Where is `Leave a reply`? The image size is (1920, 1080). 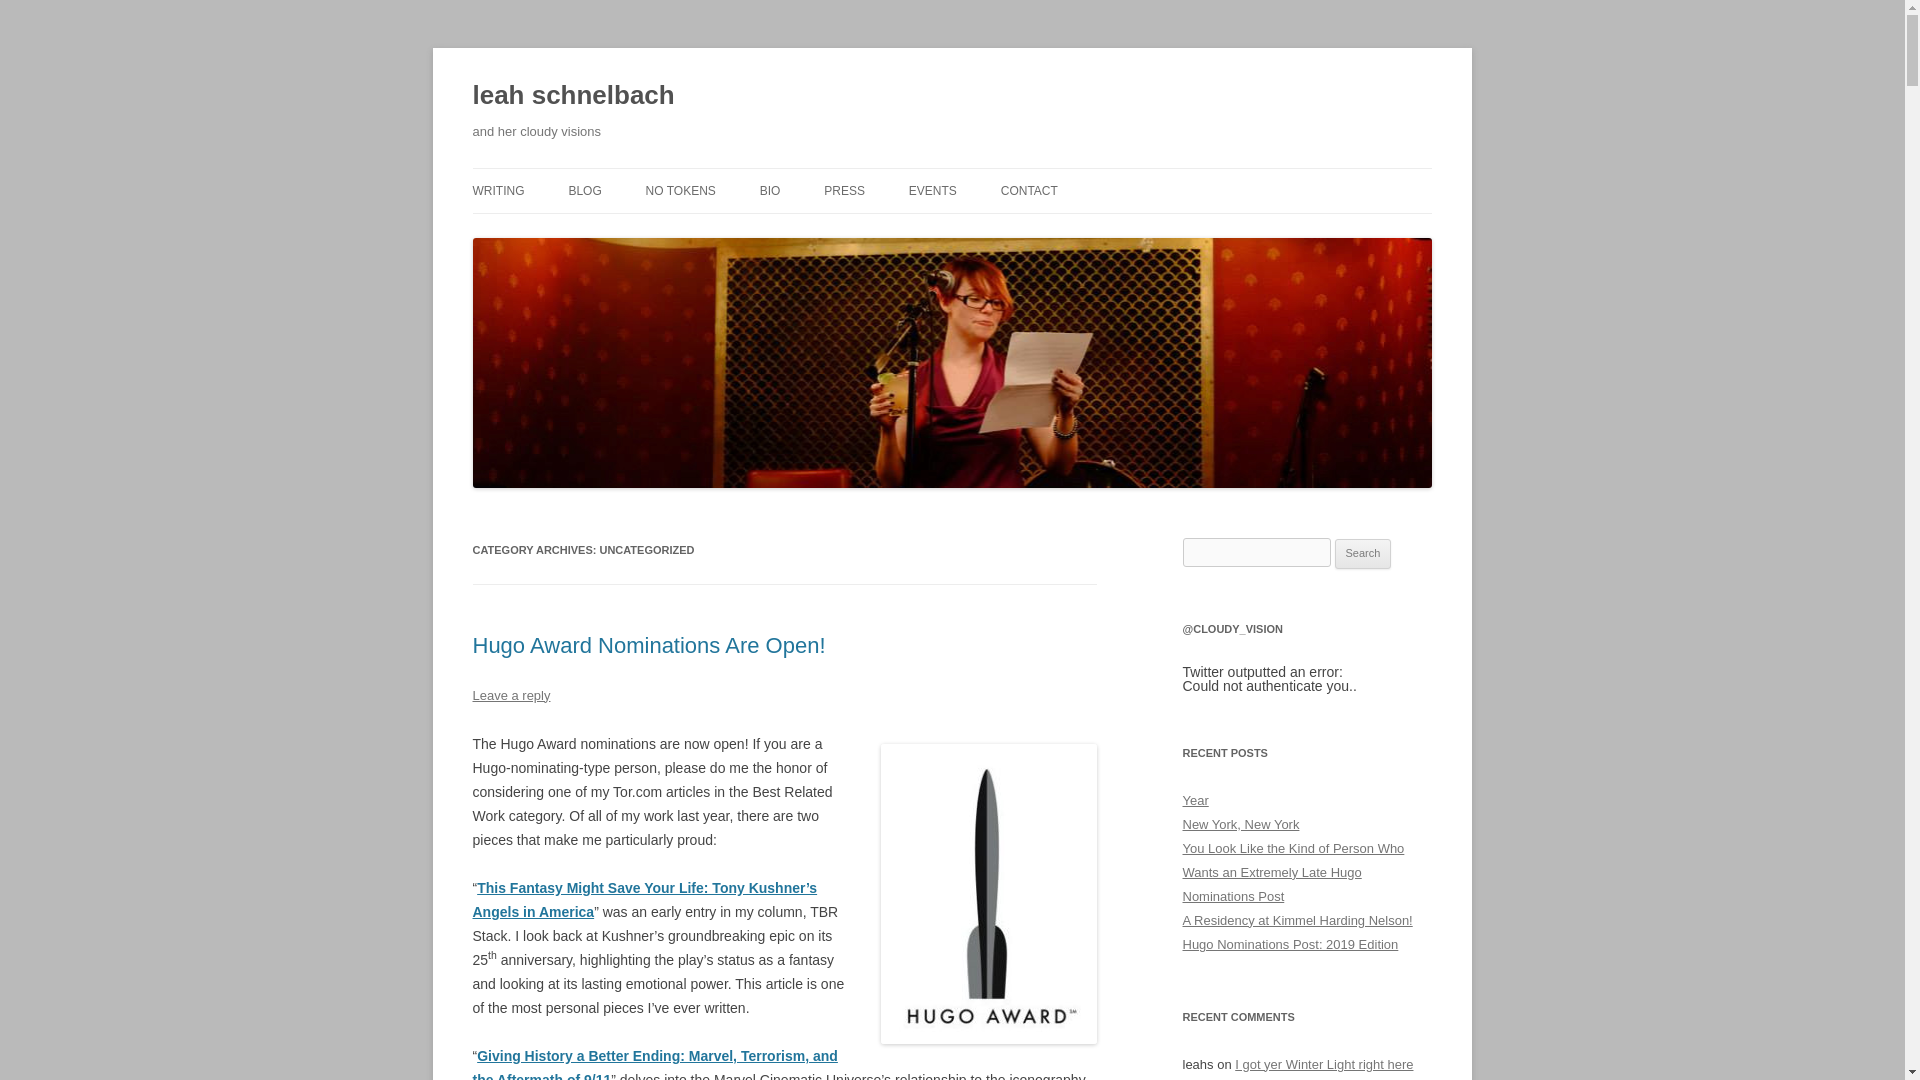
Leave a reply is located at coordinates (510, 695).